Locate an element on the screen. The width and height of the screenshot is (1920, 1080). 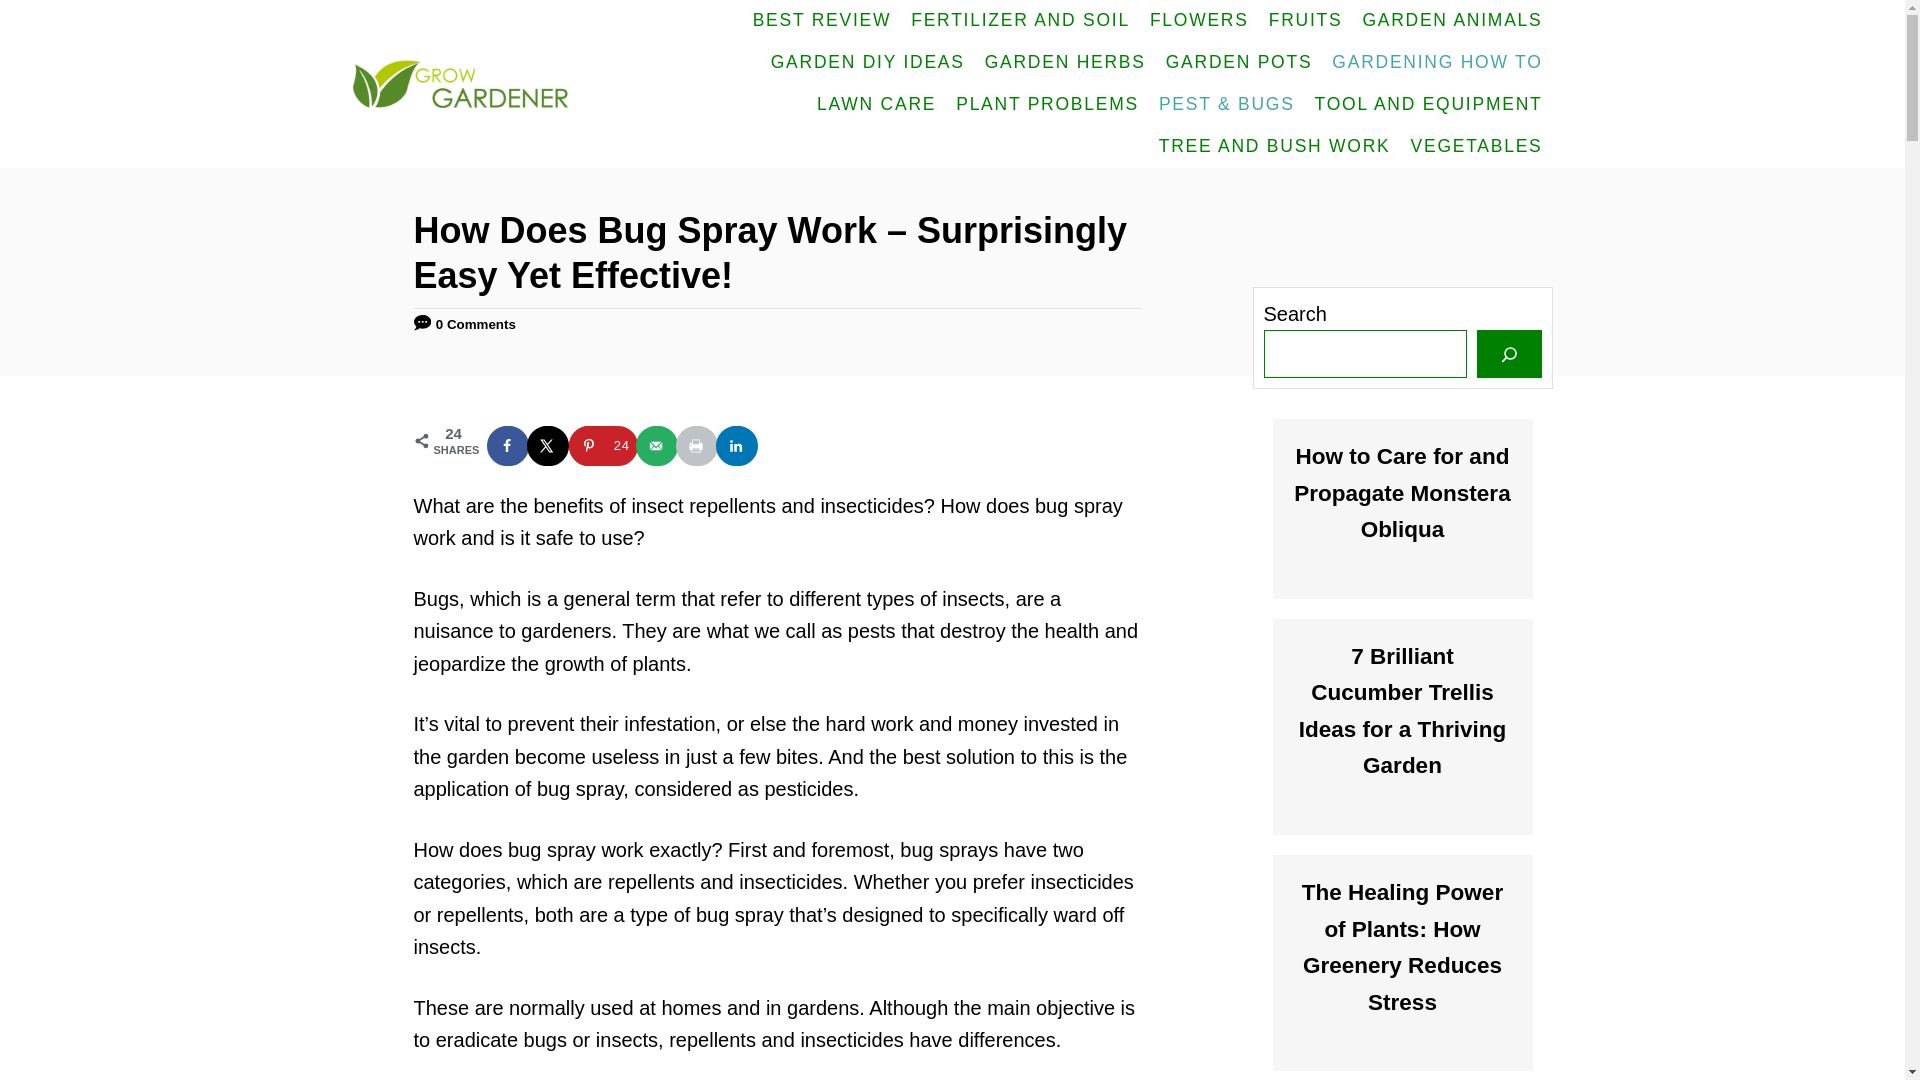
Print this webpage is located at coordinates (698, 445).